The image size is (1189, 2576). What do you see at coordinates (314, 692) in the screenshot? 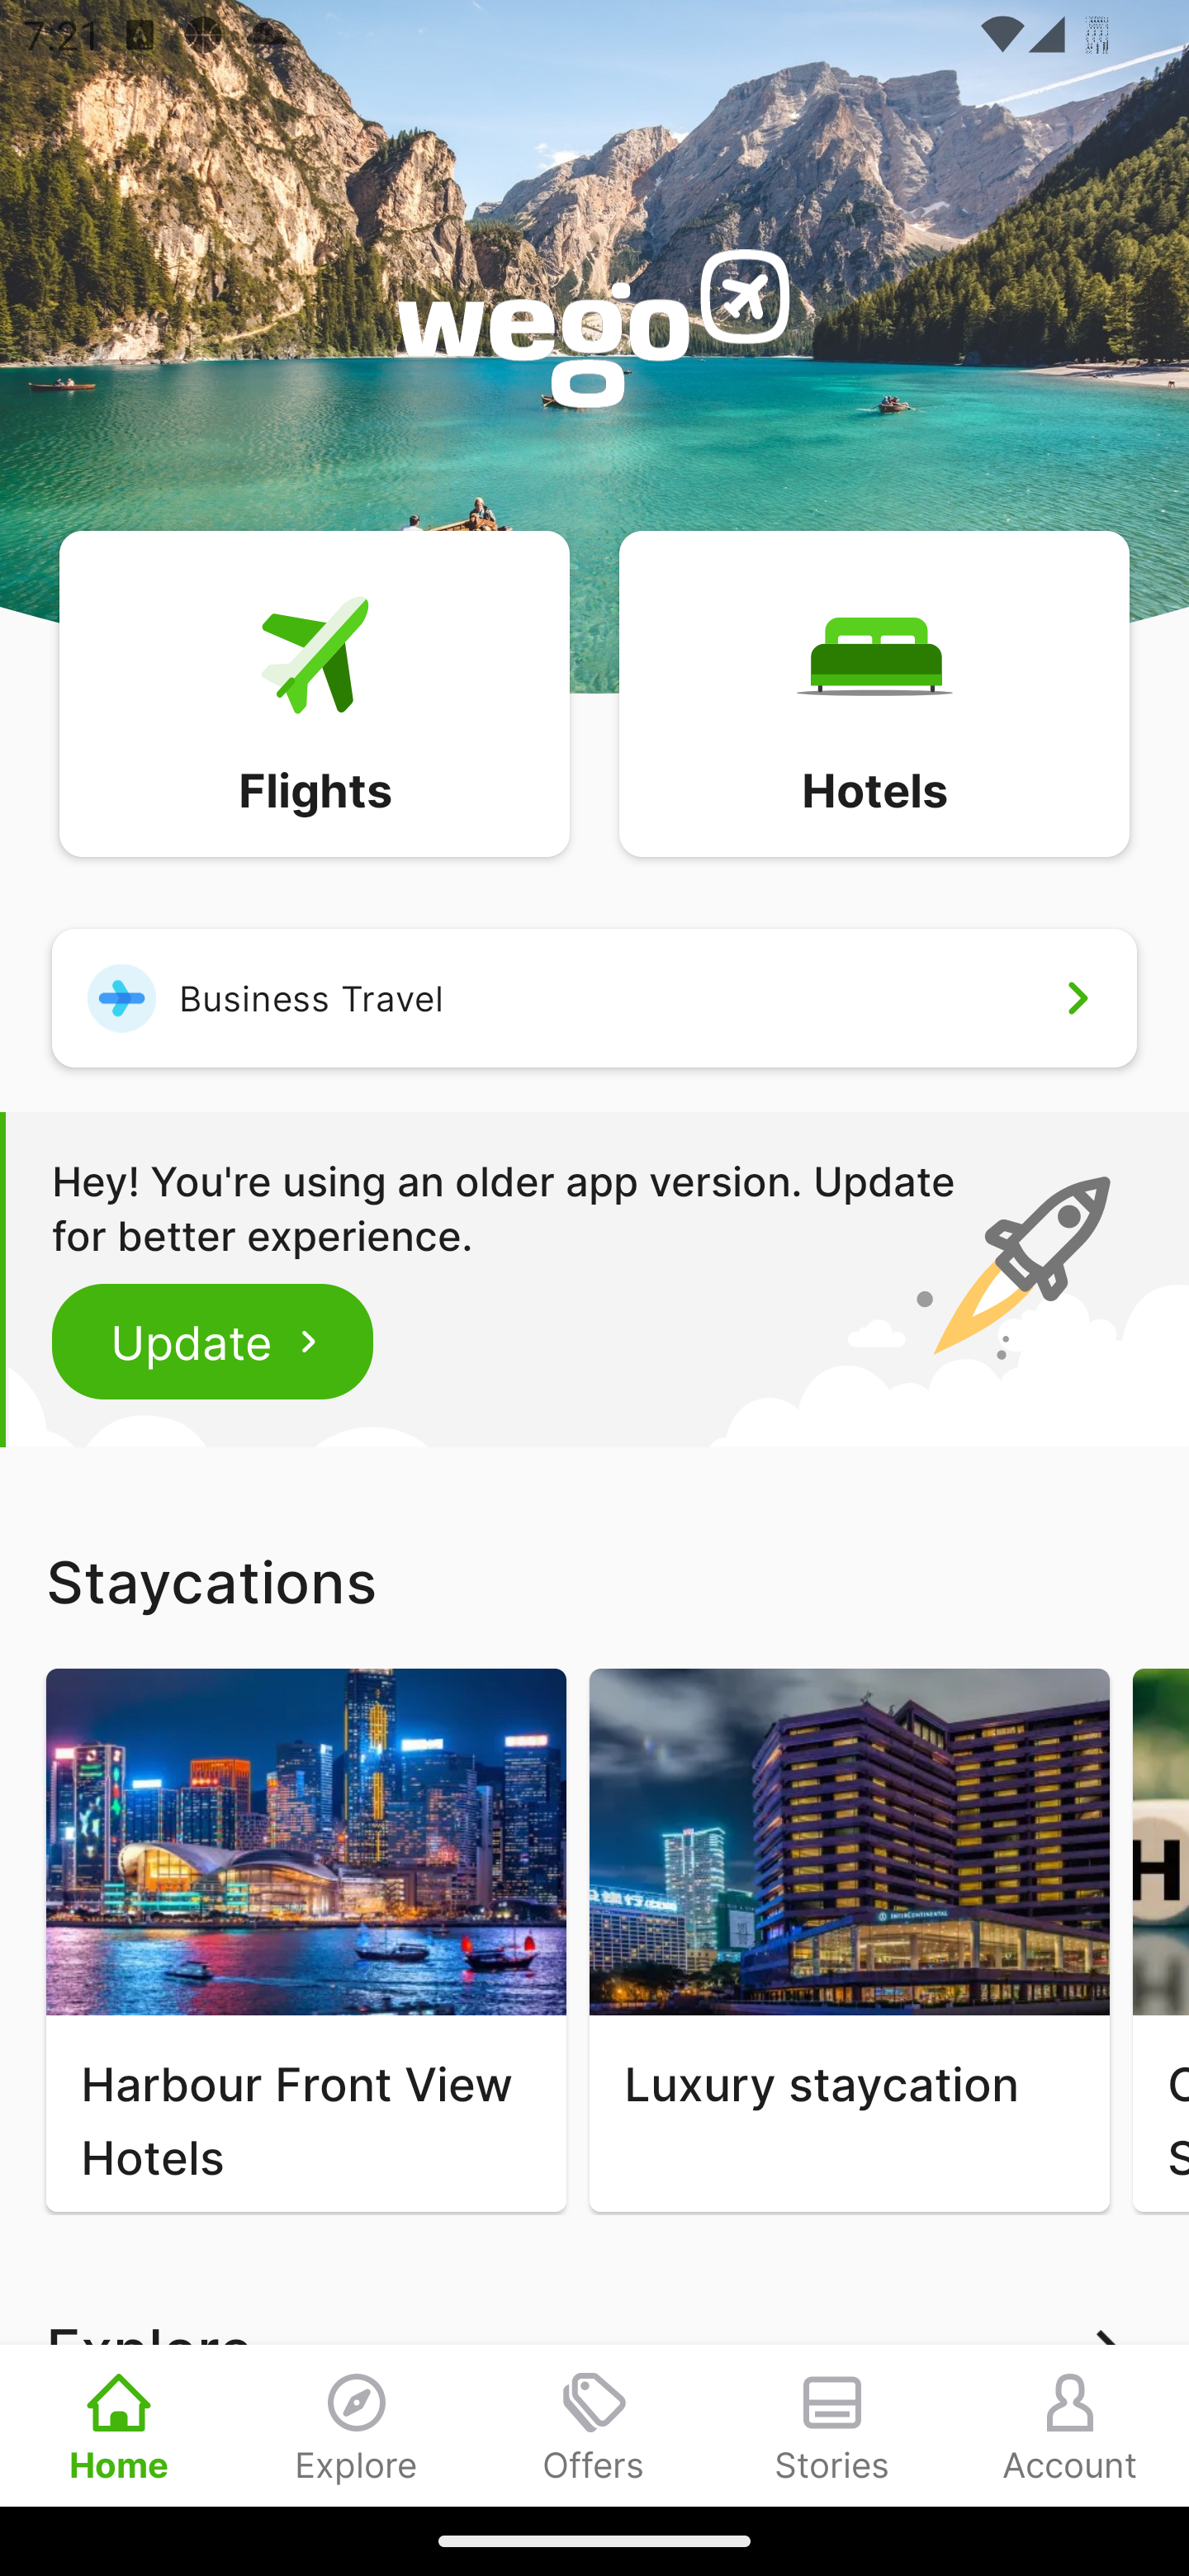
I see `Flights` at bounding box center [314, 692].